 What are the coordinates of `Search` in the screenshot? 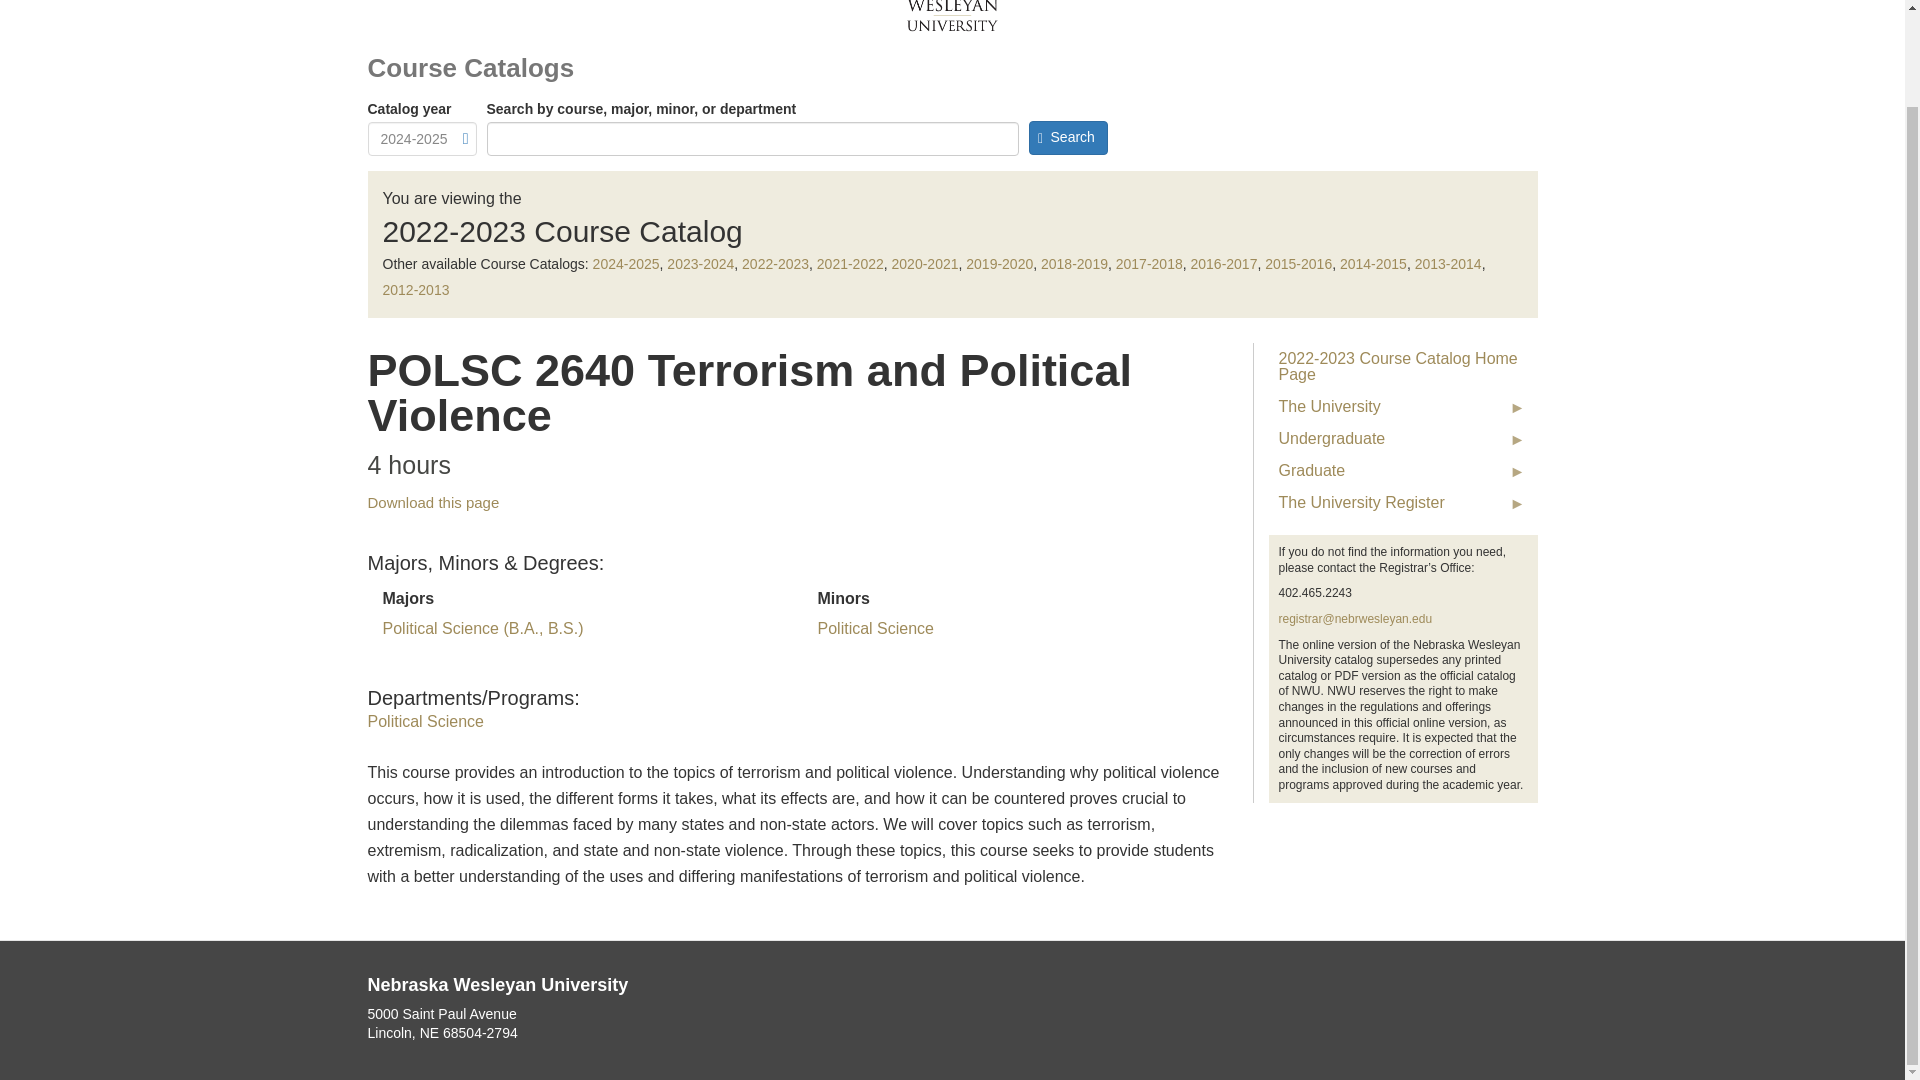 It's located at (1067, 138).